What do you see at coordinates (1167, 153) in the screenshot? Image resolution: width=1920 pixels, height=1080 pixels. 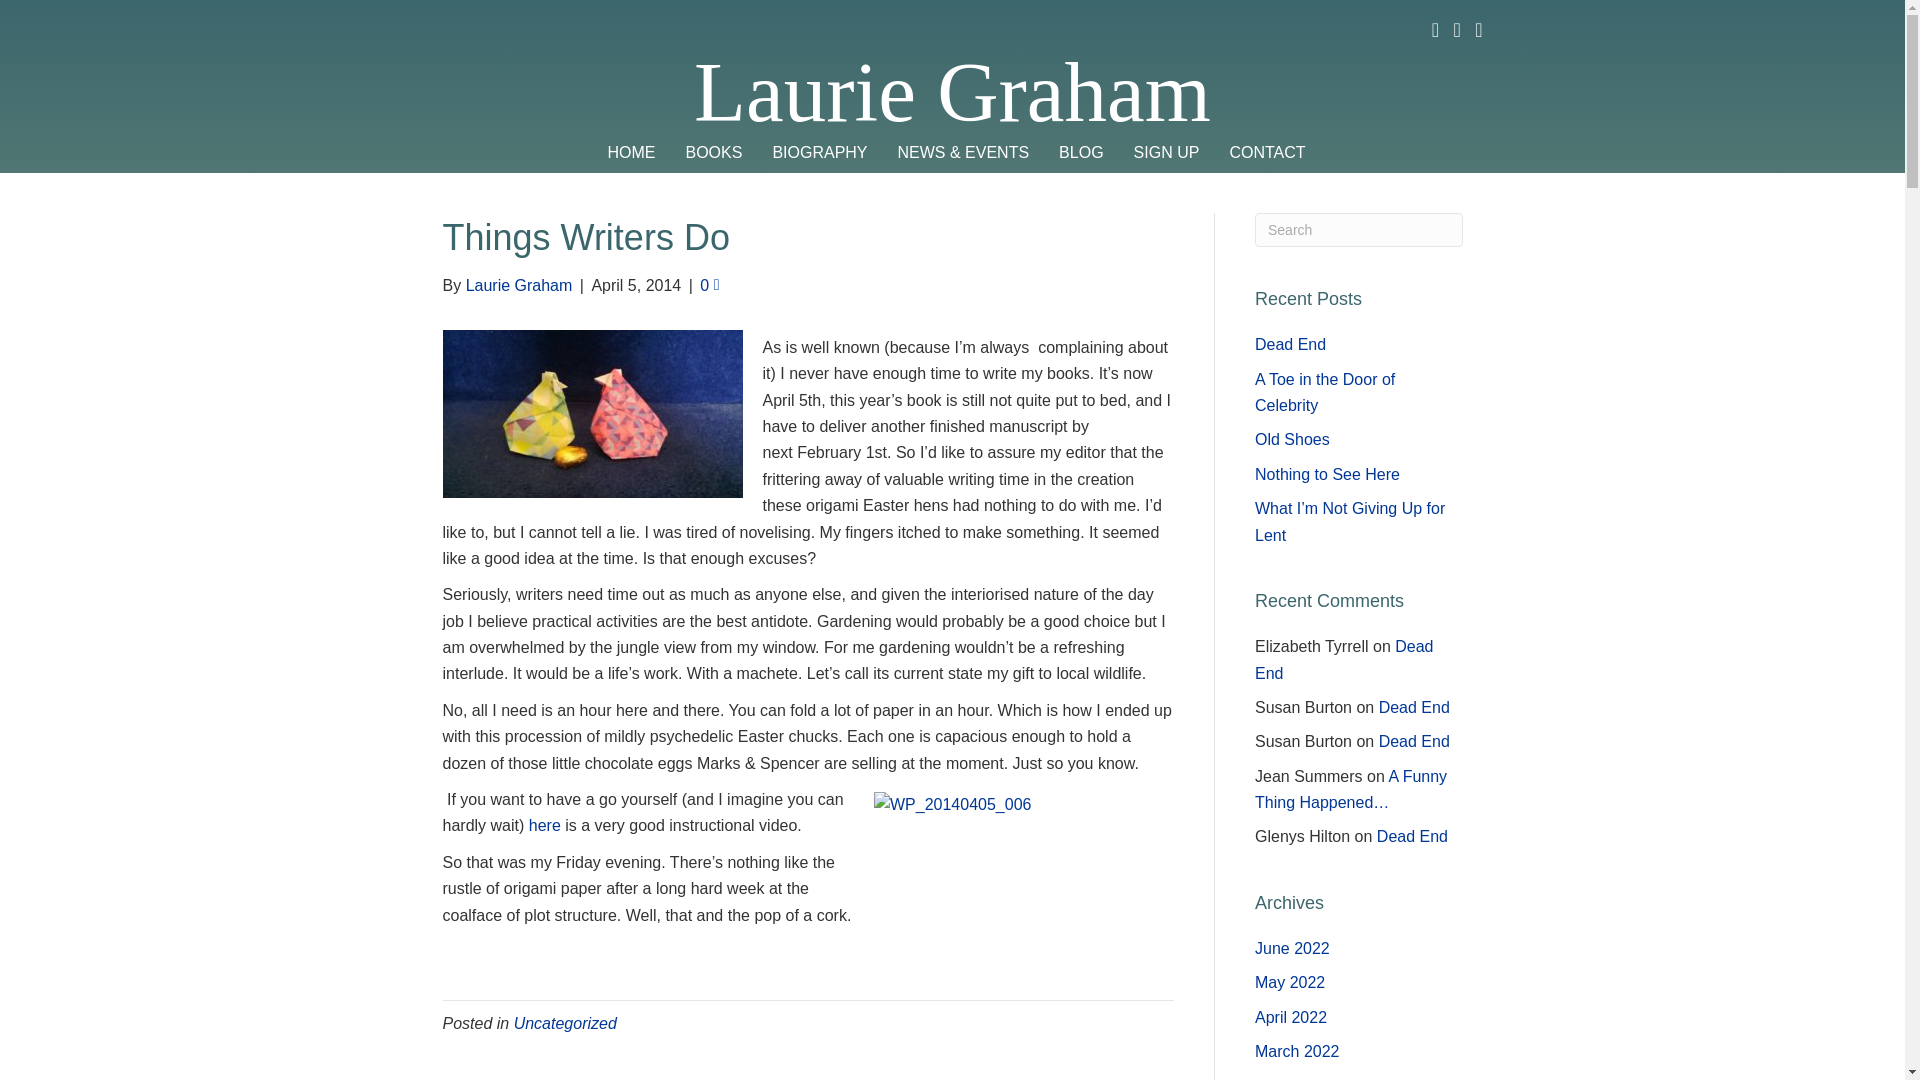 I see `SIGN UP` at bounding box center [1167, 153].